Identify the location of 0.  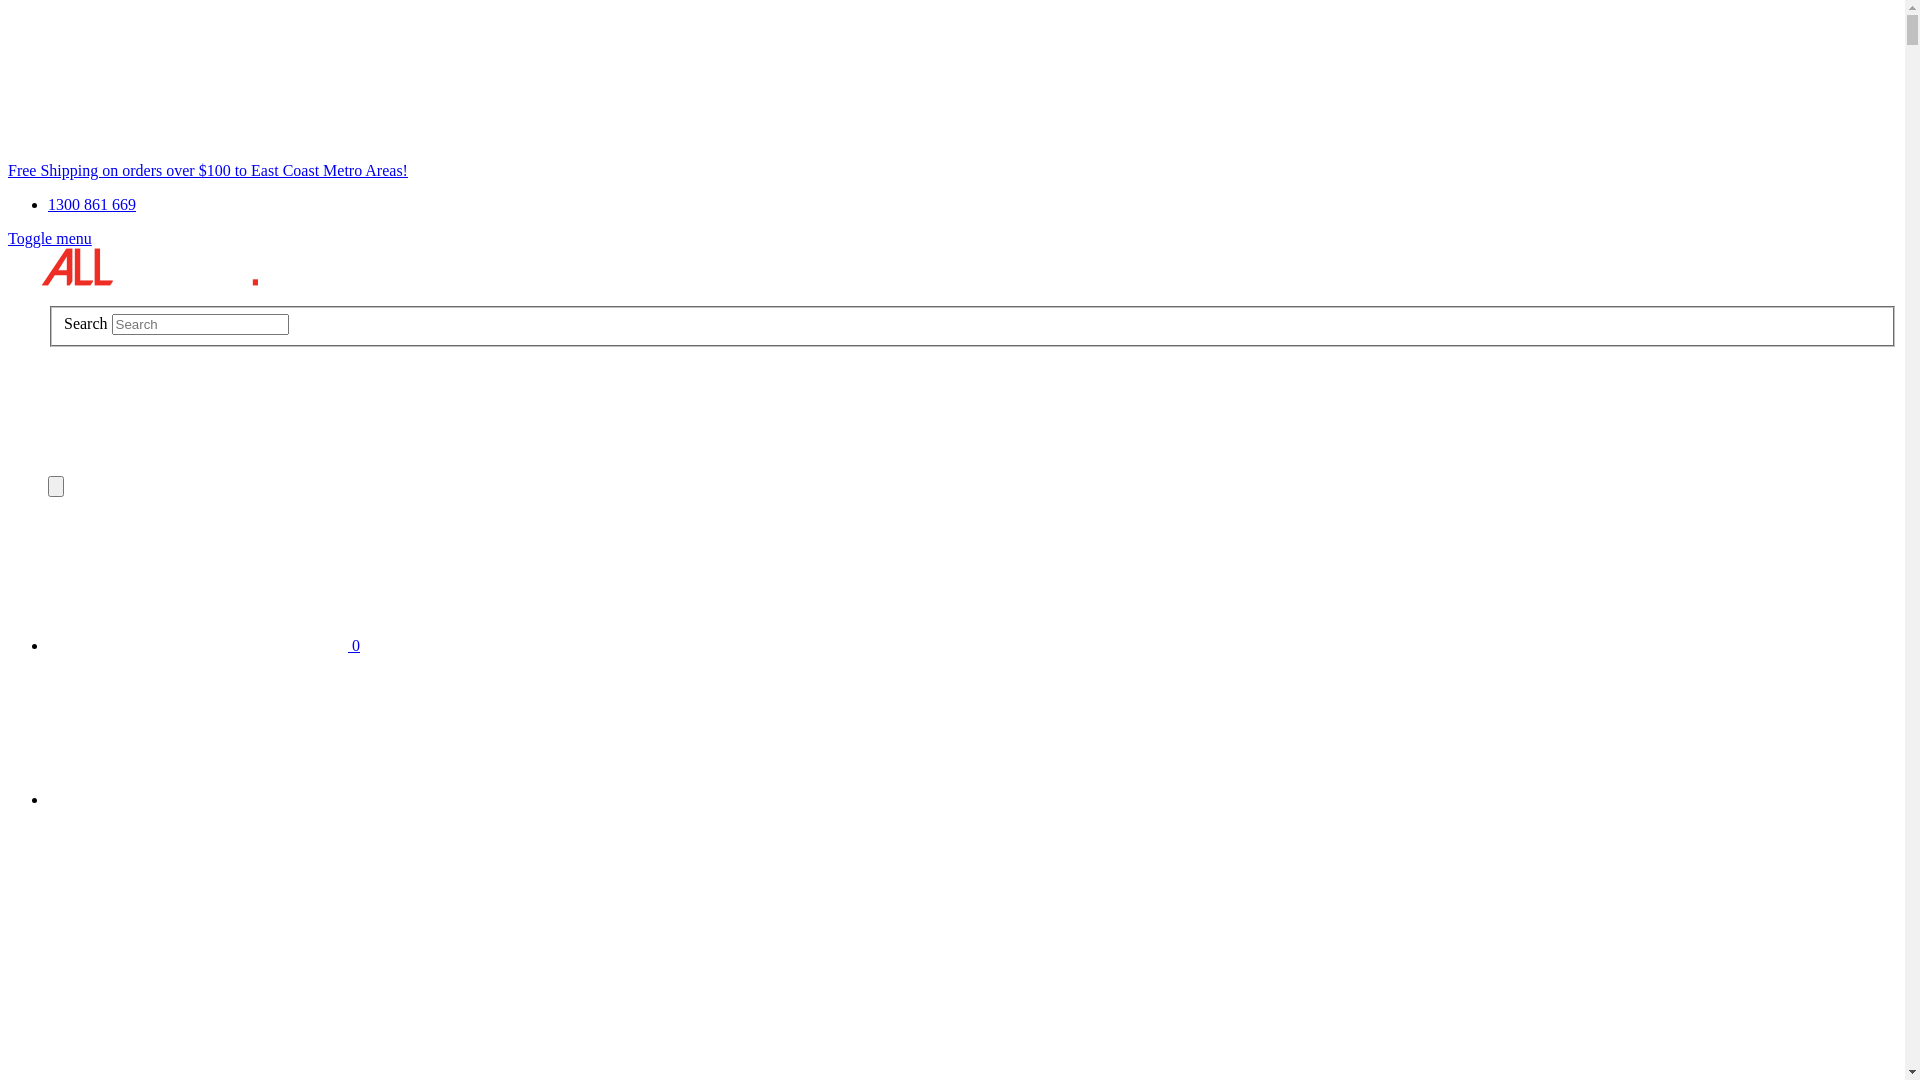
(204, 646).